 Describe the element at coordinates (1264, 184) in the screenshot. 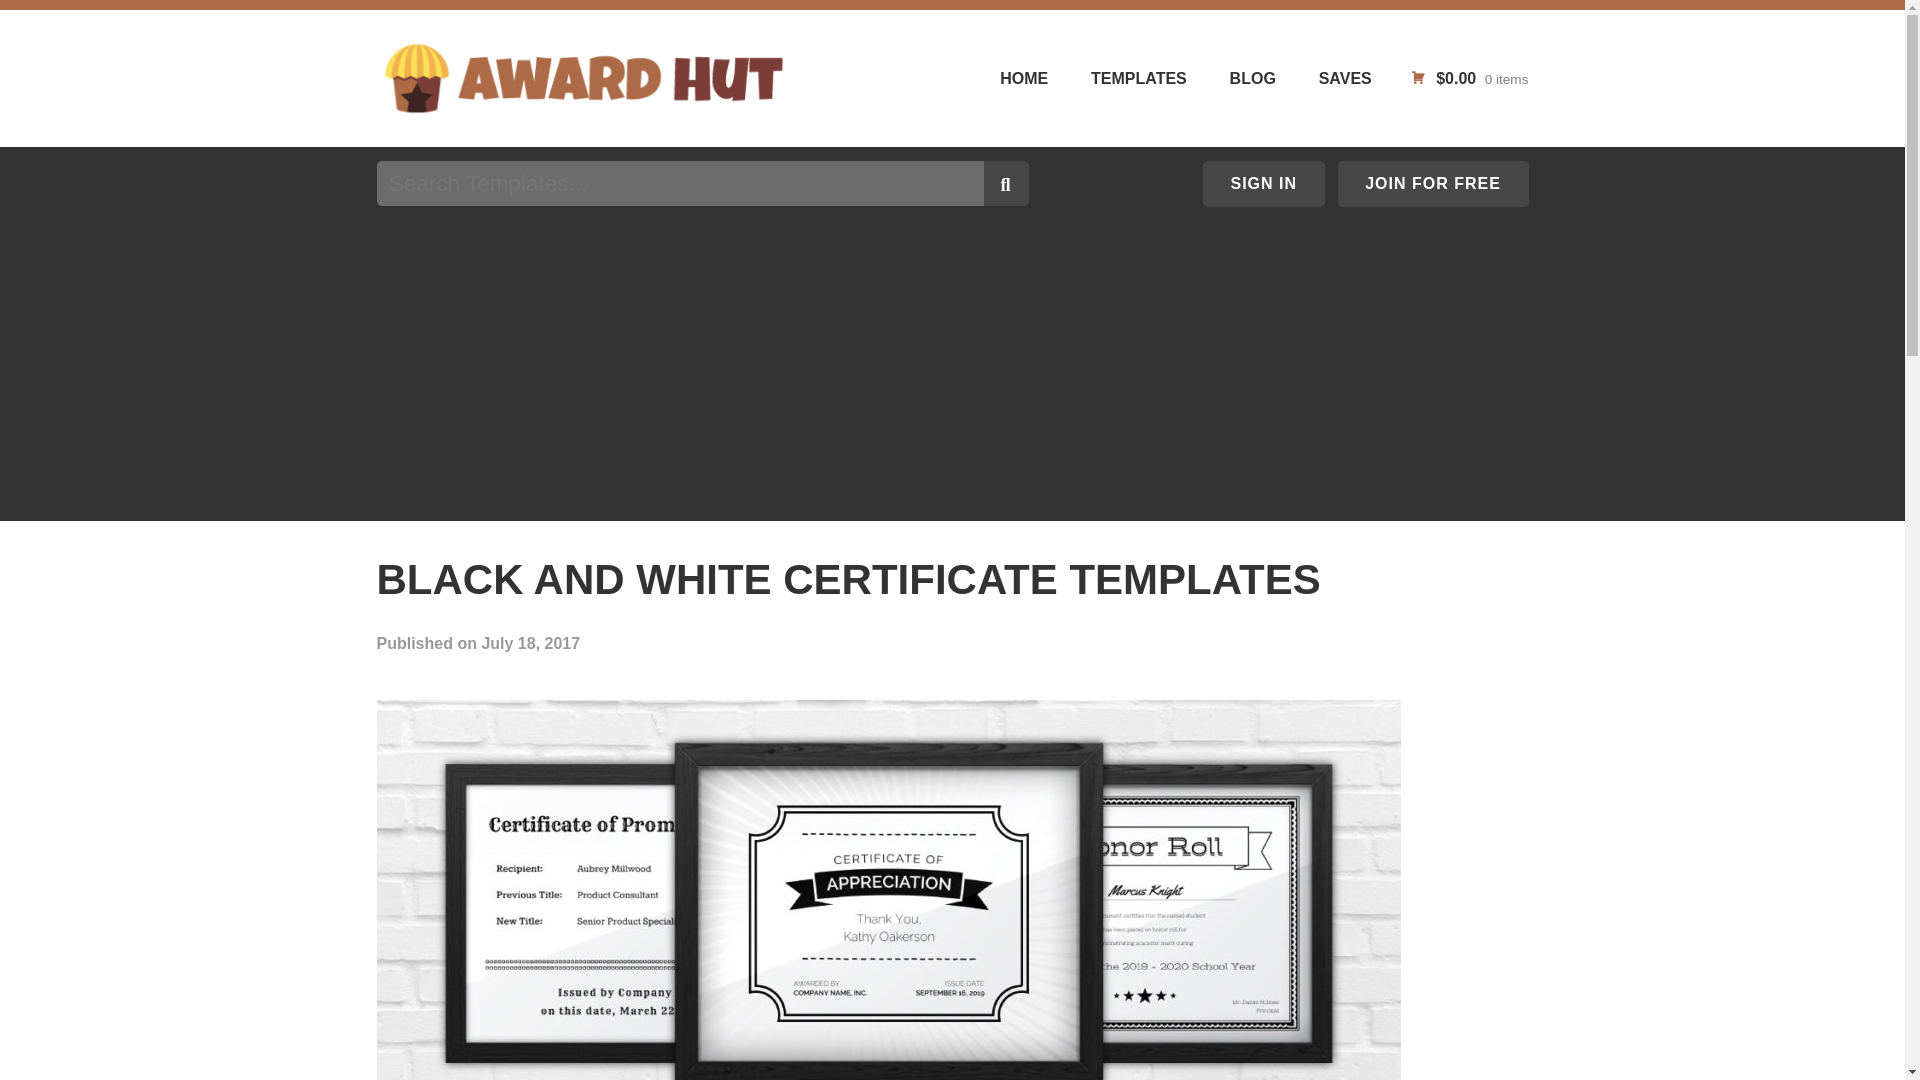

I see `SIGN IN` at that location.